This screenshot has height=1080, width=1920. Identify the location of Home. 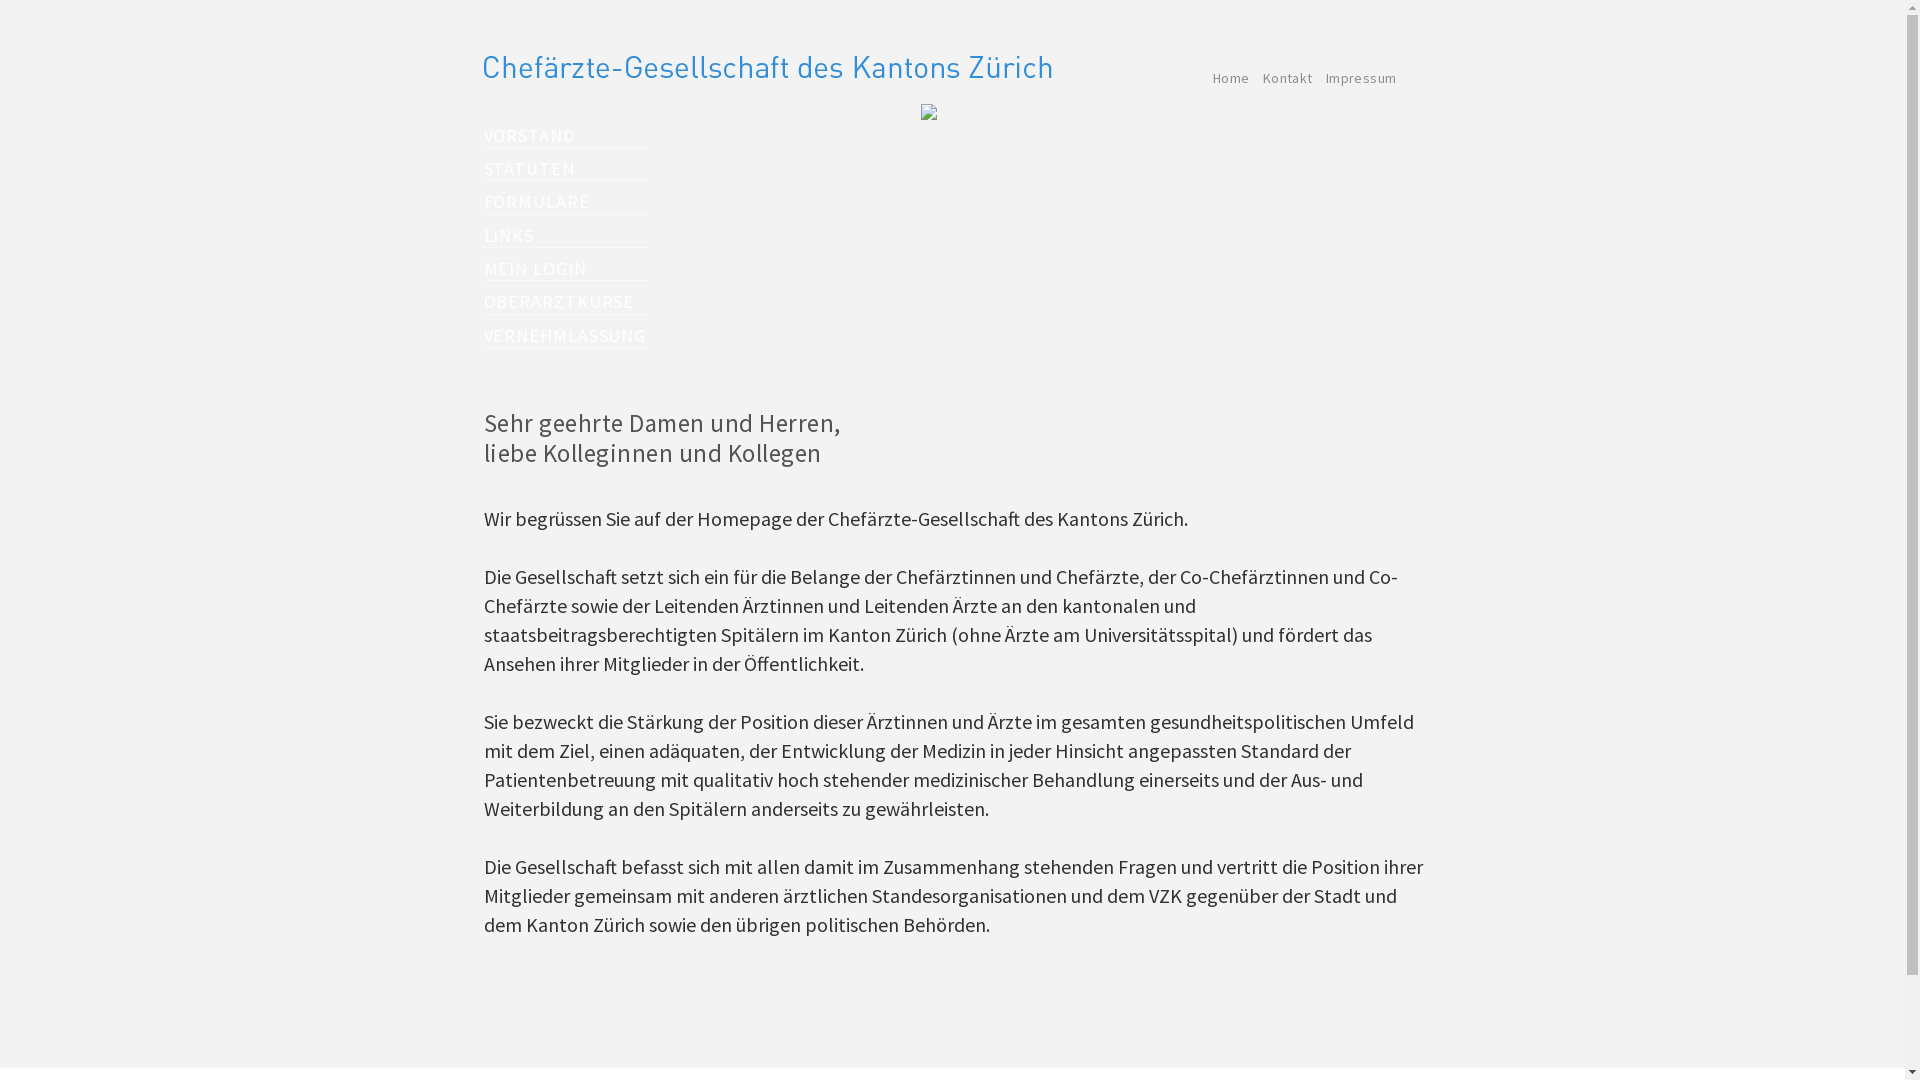
(1232, 78).